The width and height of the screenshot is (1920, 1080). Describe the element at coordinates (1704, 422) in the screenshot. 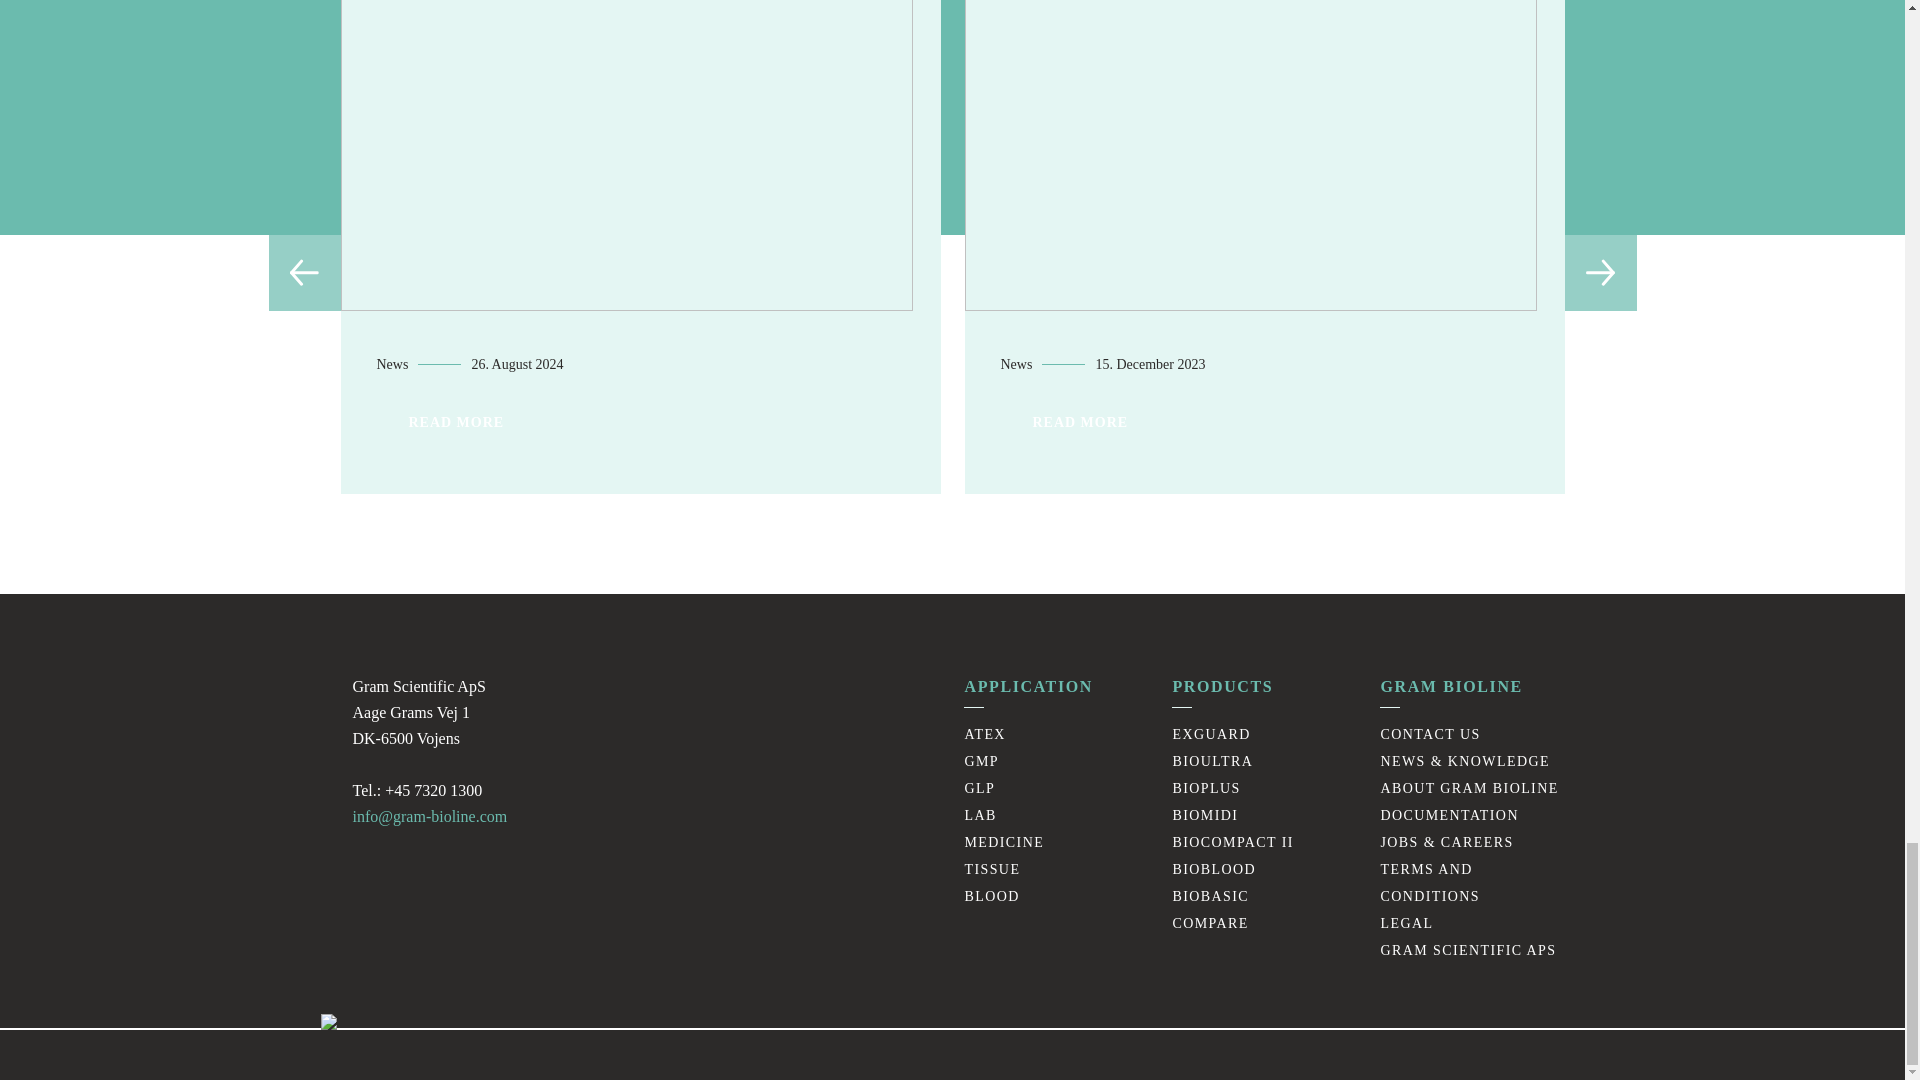

I see `READ MORE` at that location.